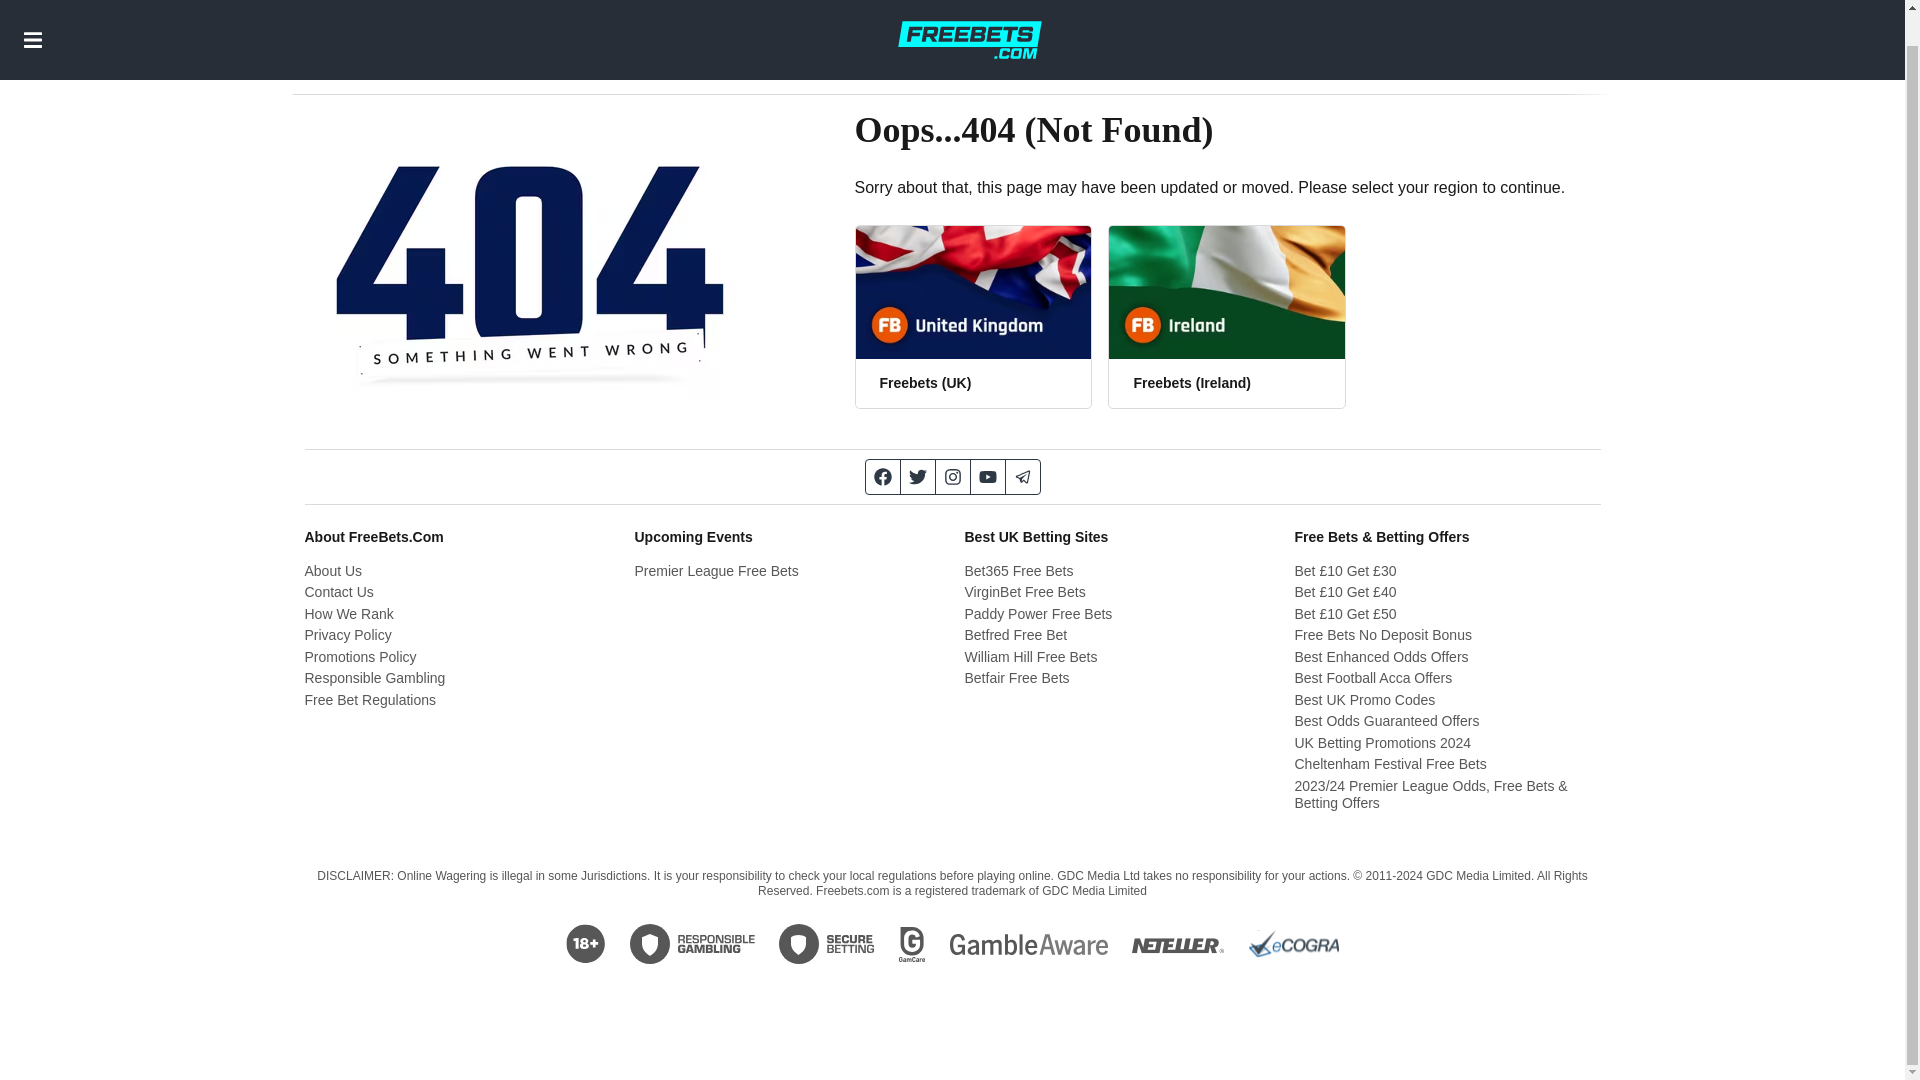 The width and height of the screenshot is (1920, 1080). What do you see at coordinates (986, 476) in the screenshot?
I see `Youtube page` at bounding box center [986, 476].